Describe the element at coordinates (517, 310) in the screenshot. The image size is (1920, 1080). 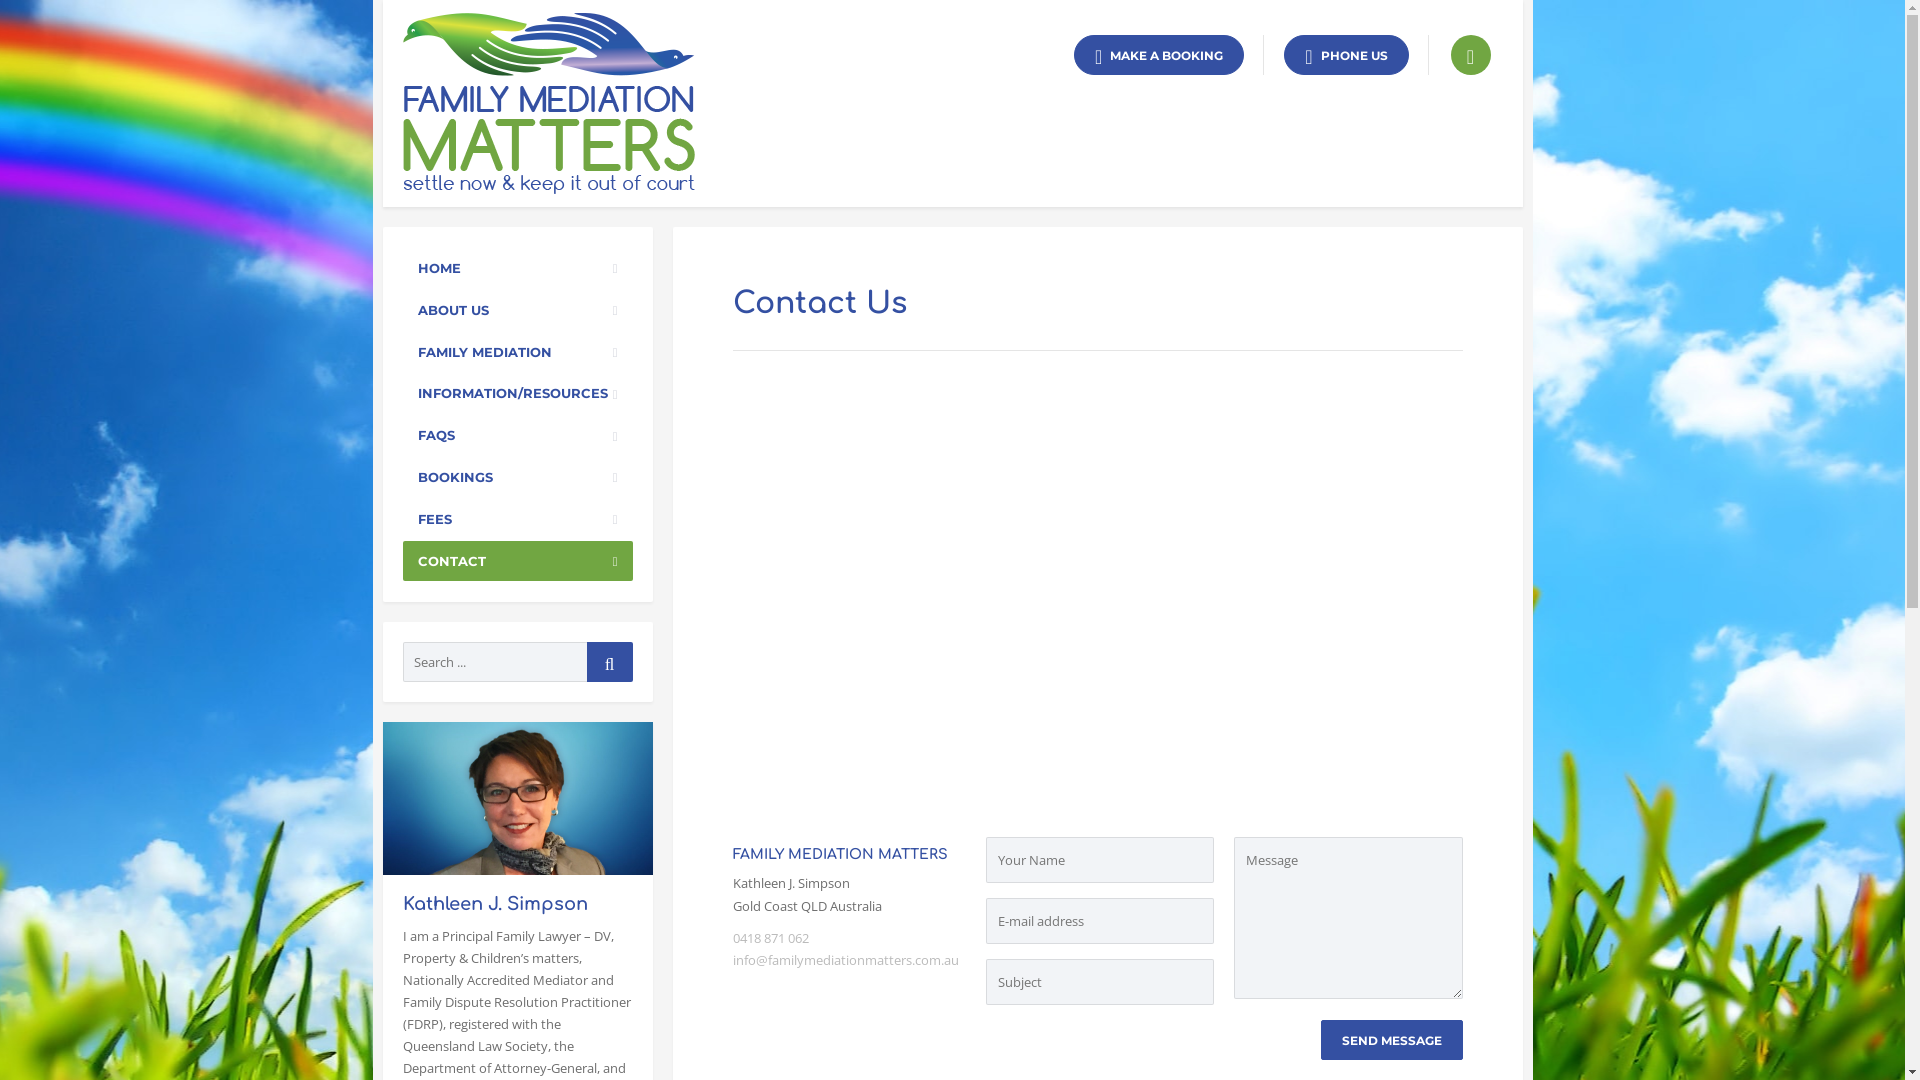
I see `ABOUT US` at that location.